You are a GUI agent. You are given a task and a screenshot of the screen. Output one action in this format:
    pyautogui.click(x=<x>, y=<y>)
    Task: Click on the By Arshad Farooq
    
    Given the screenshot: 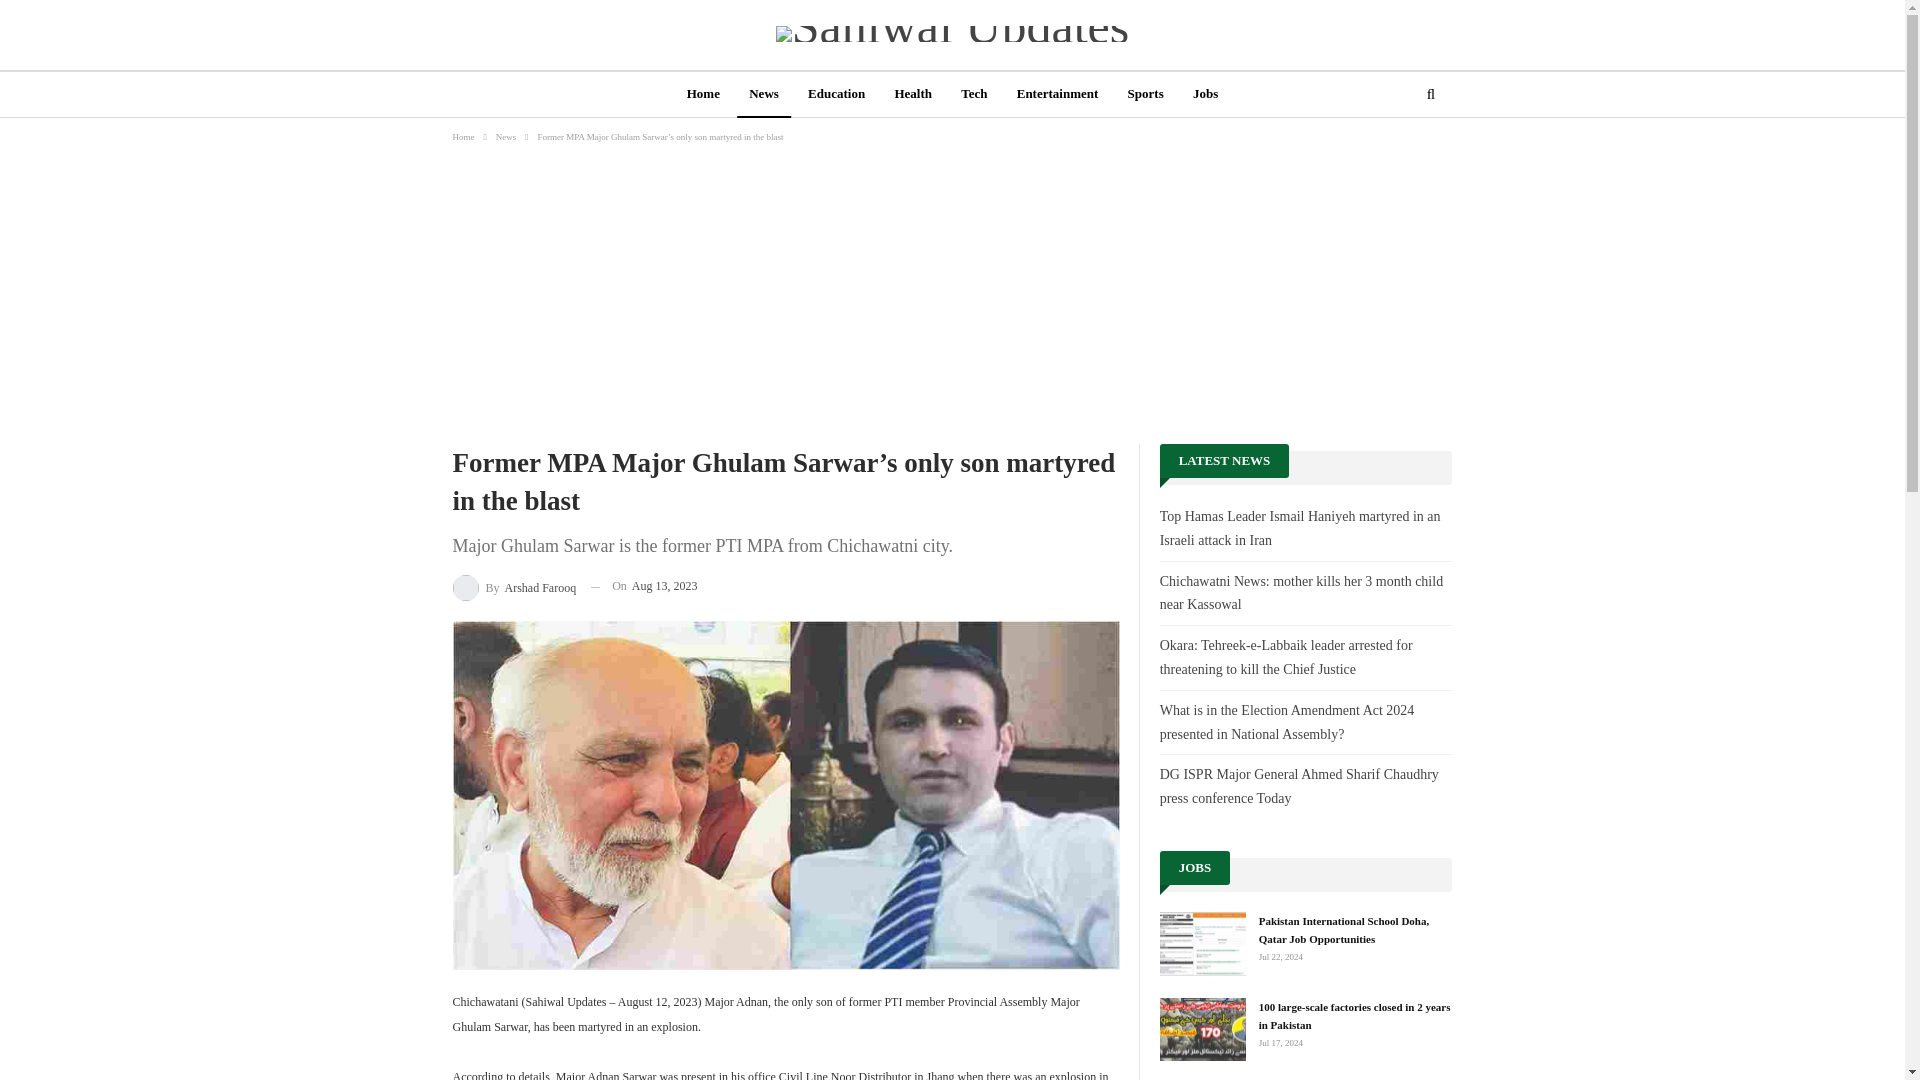 What is the action you would take?
    pyautogui.click(x=514, y=586)
    